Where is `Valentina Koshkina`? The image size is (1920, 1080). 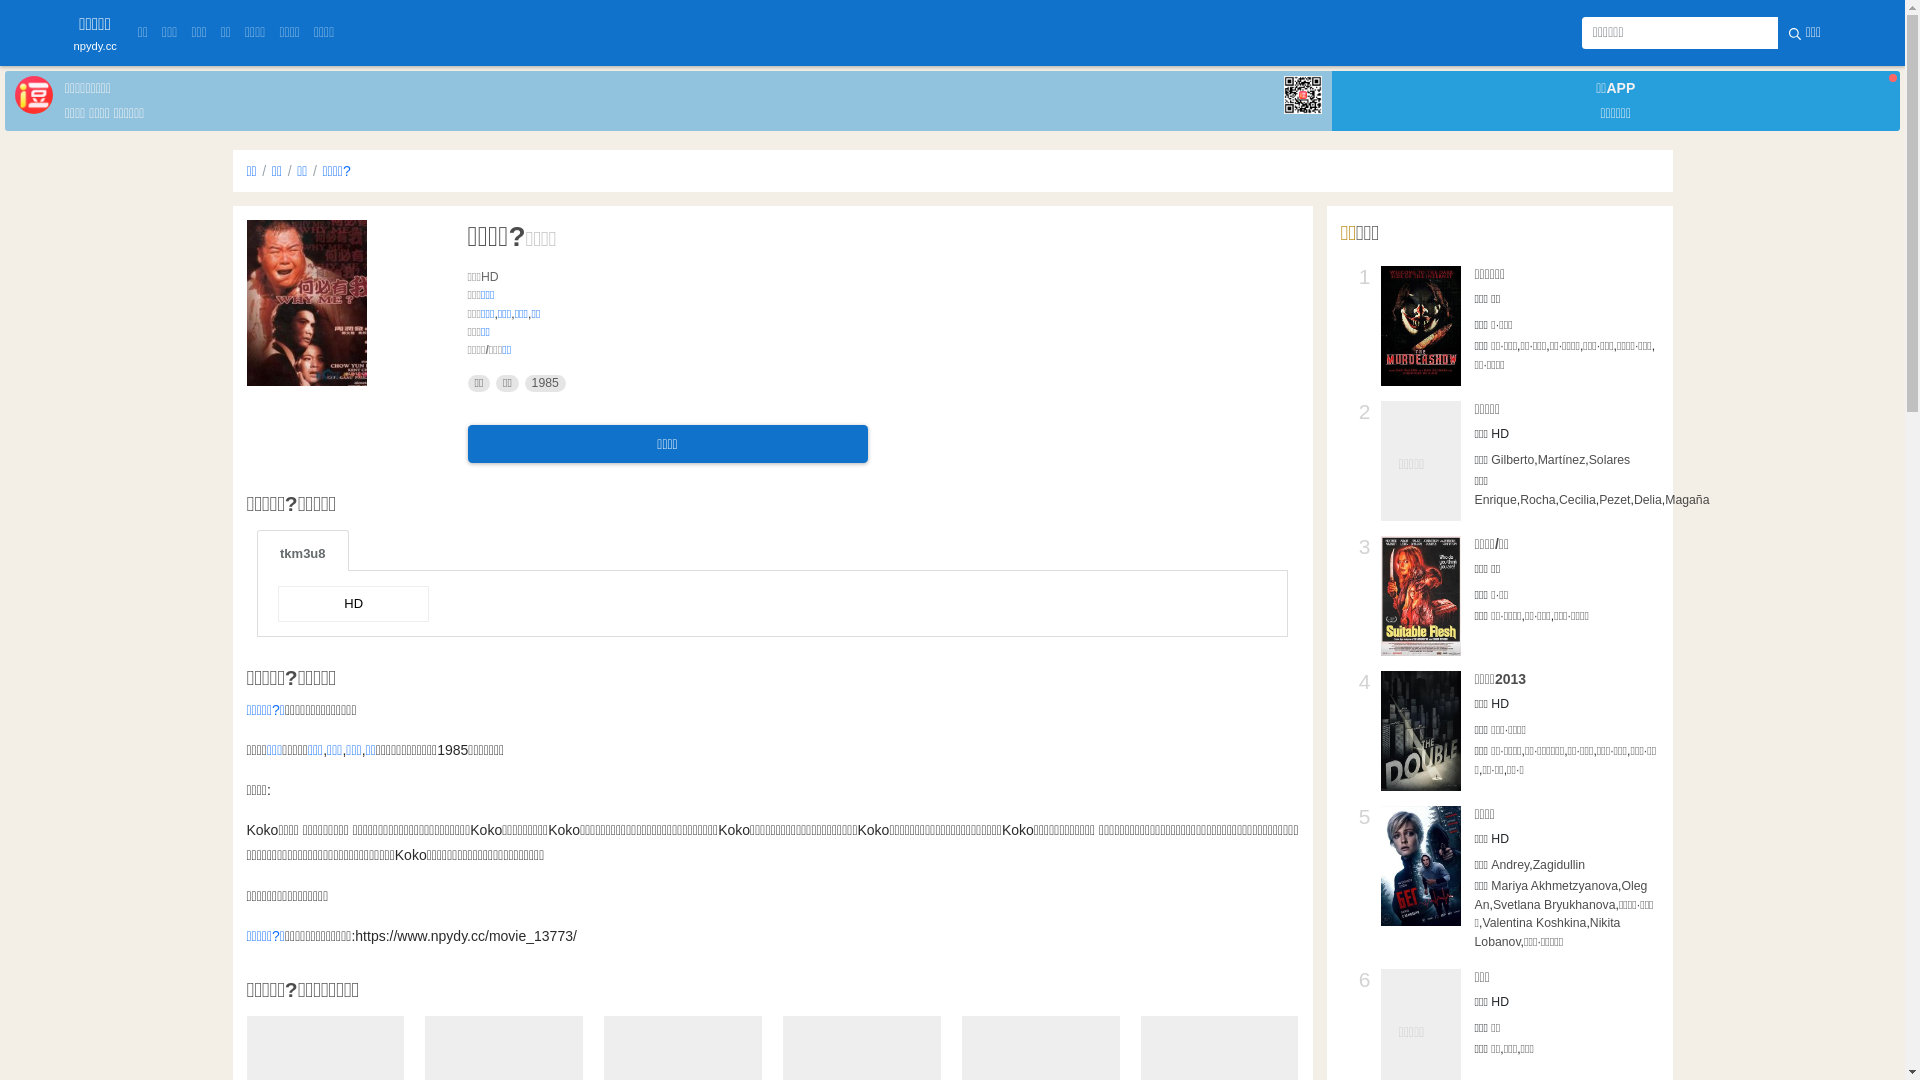
Valentina Koshkina is located at coordinates (1534, 923).